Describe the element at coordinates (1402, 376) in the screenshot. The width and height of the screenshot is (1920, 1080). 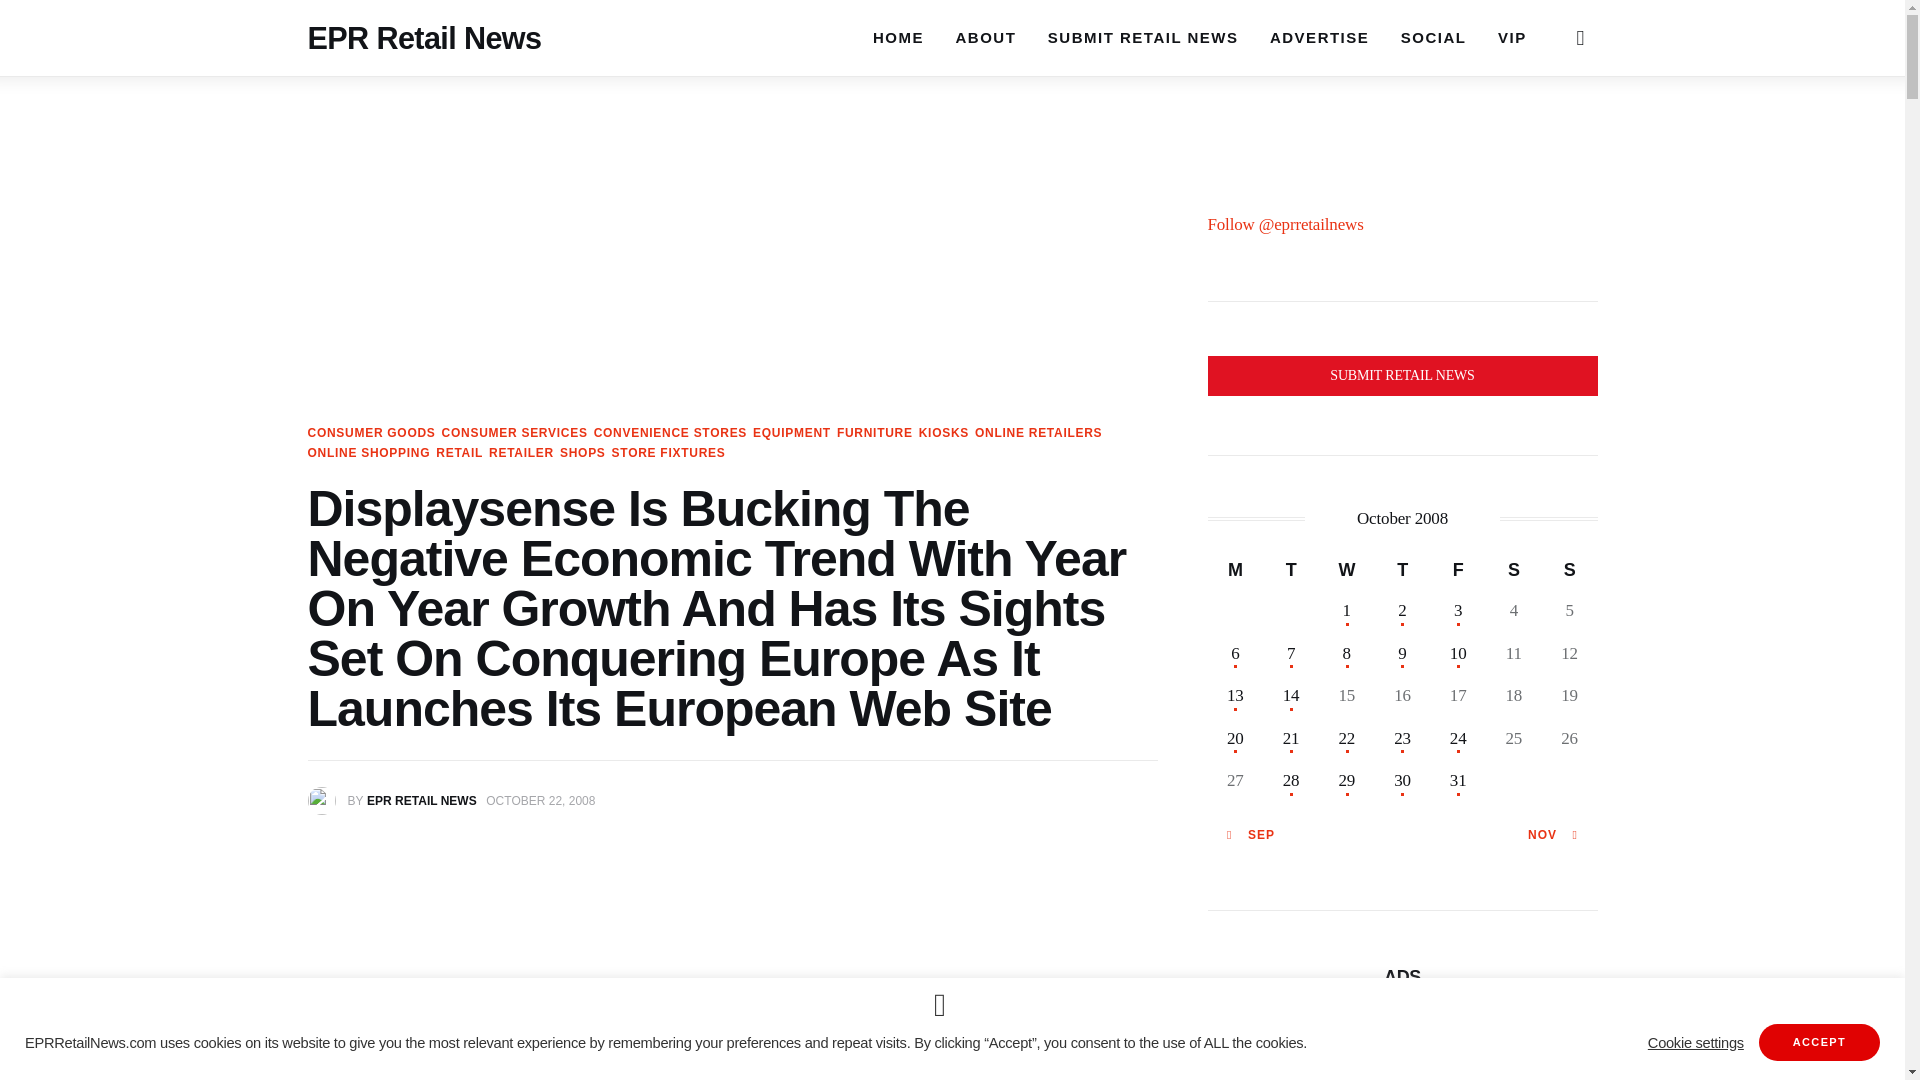
I see `Submit Retail News` at that location.